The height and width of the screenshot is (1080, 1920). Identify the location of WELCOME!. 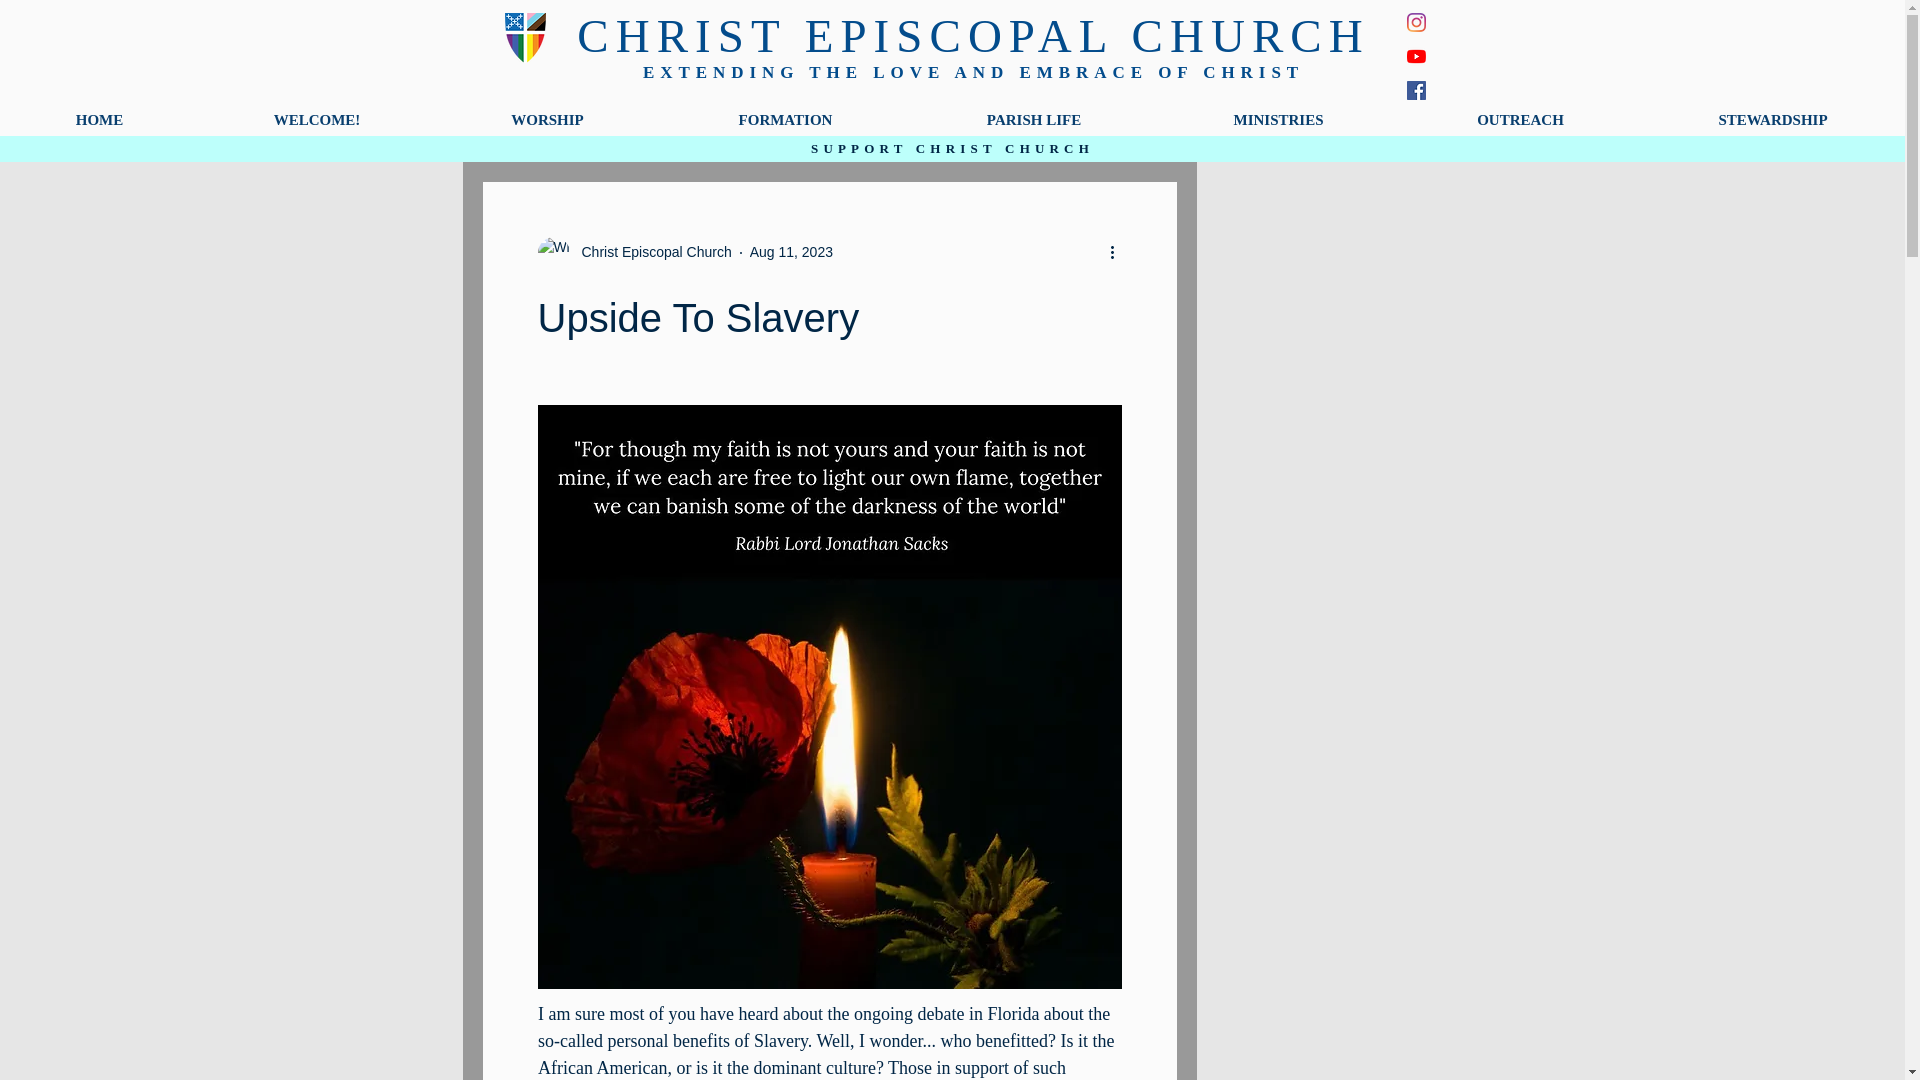
(317, 119).